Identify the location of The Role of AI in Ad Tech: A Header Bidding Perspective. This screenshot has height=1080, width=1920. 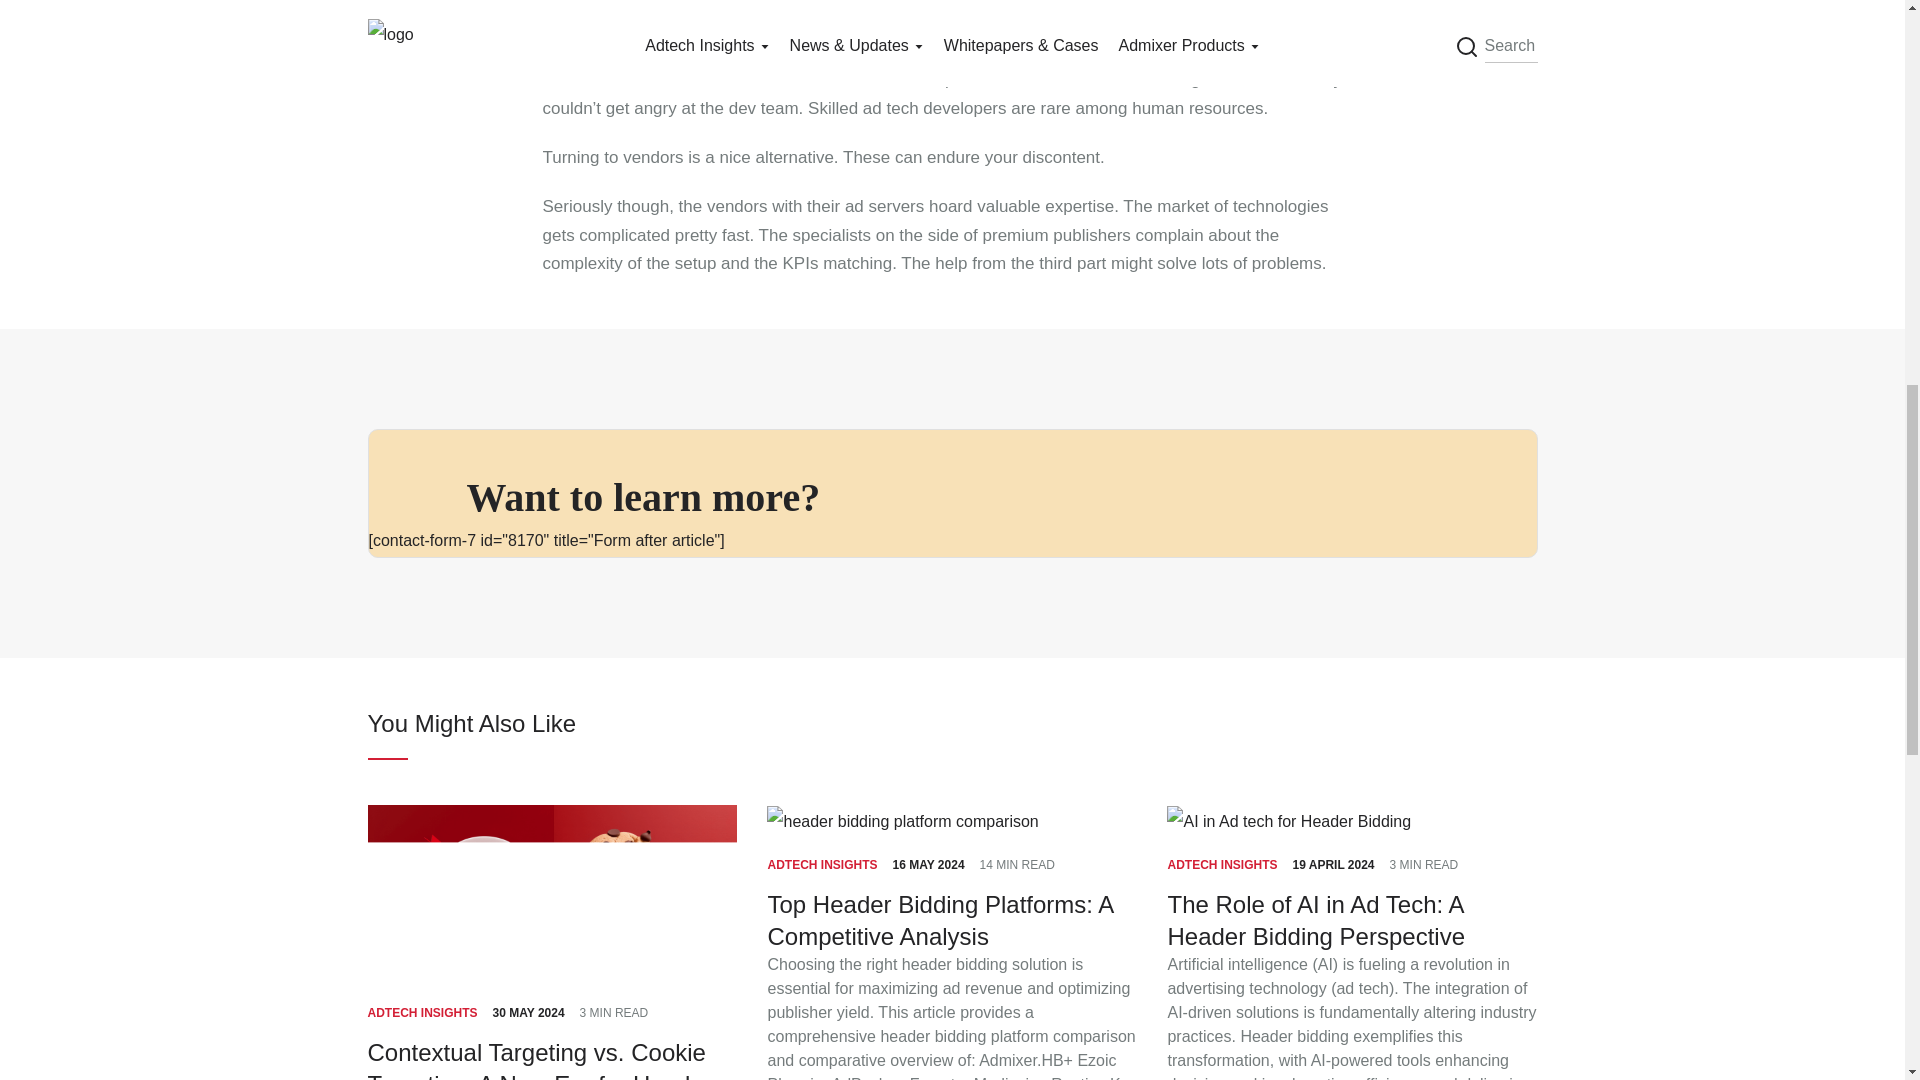
(1352, 920).